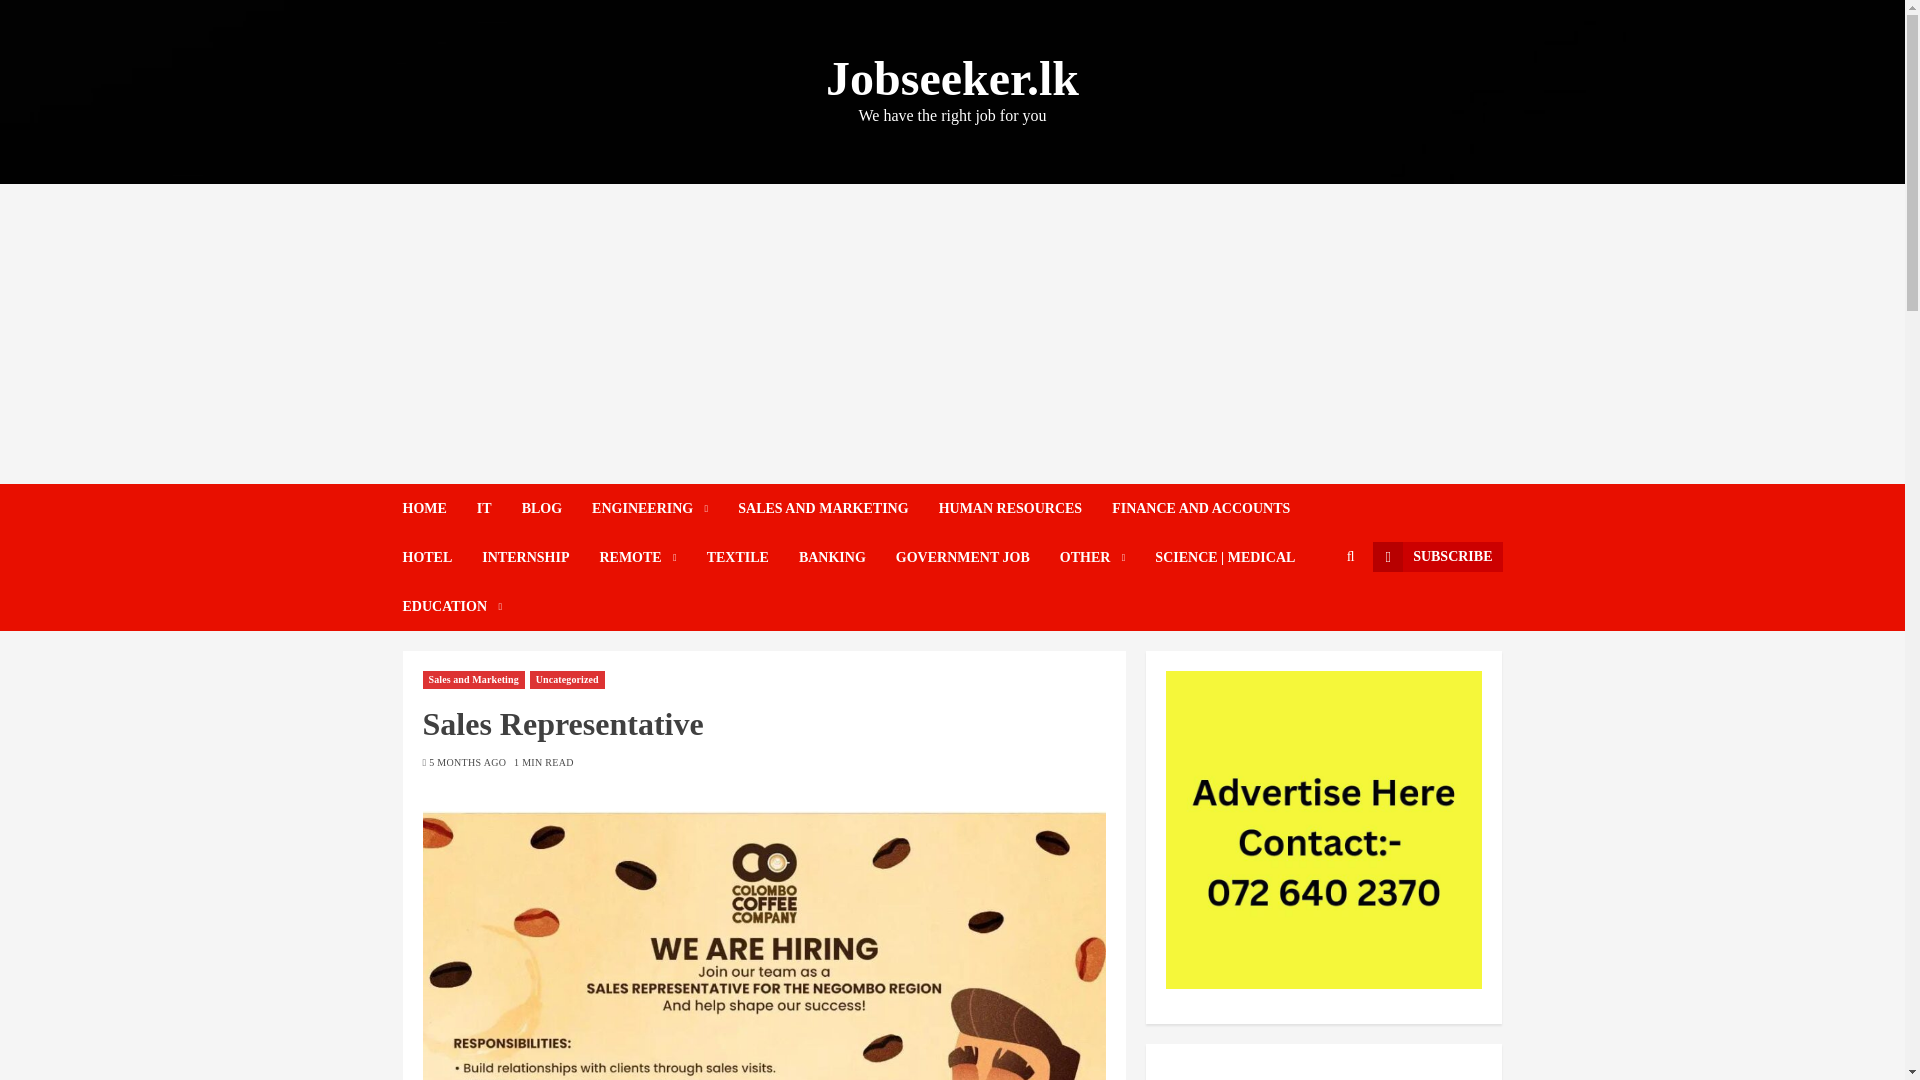 Image resolution: width=1920 pixels, height=1080 pixels. Describe the element at coordinates (451, 606) in the screenshot. I see `EDUCATION` at that location.